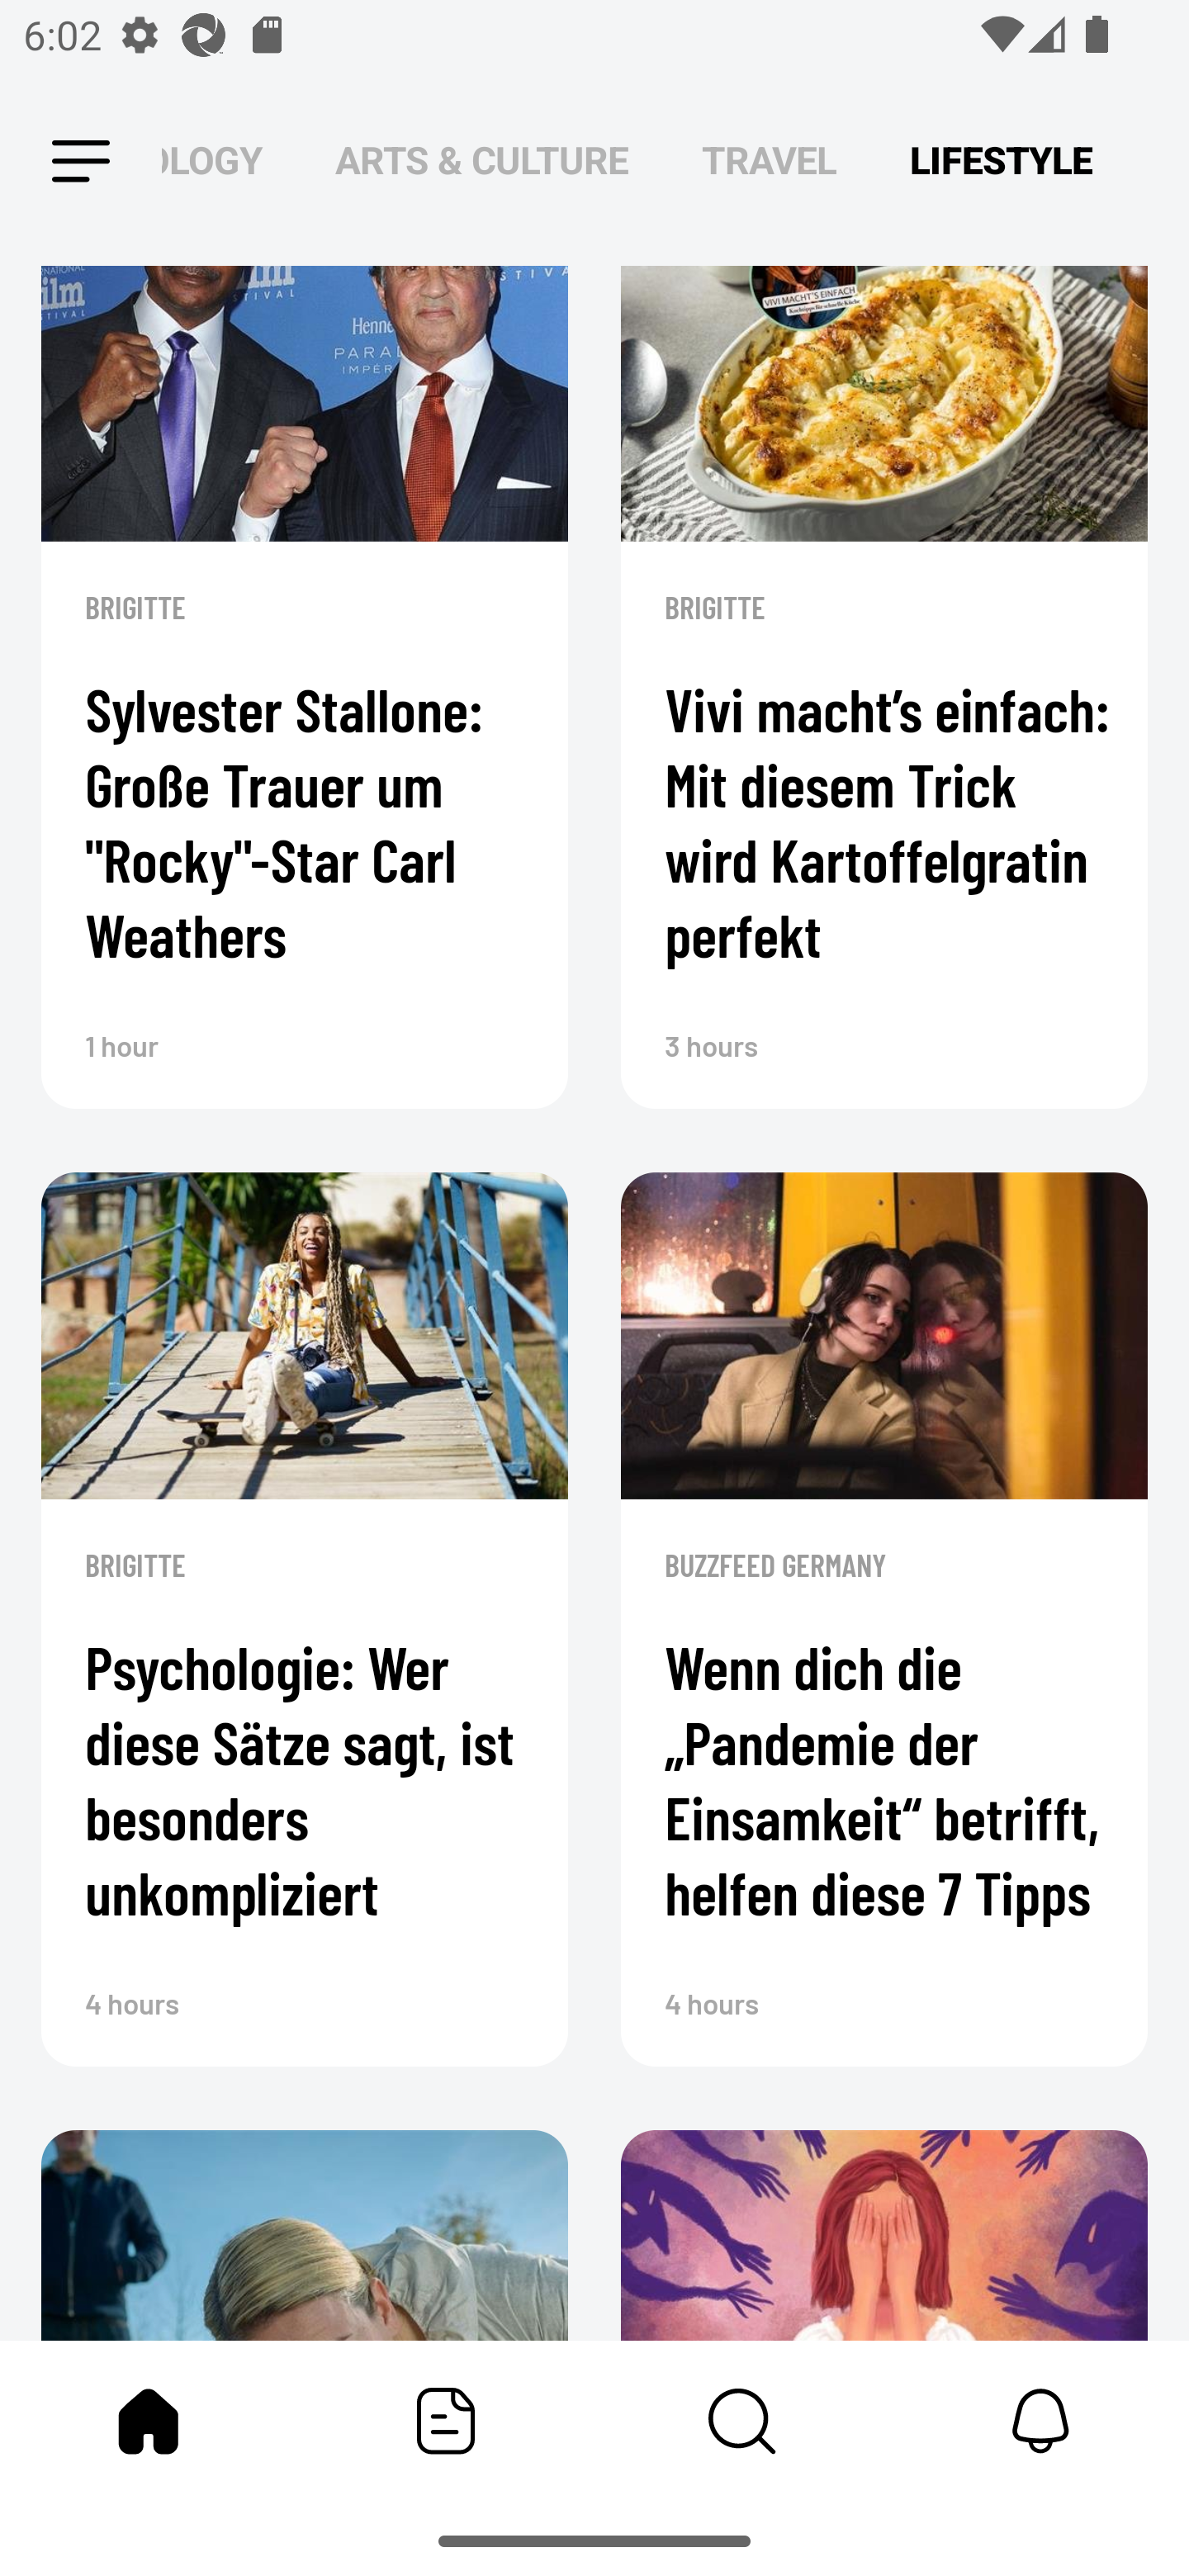  Describe the element at coordinates (211, 160) in the screenshot. I see `TECHNOLOGY` at that location.